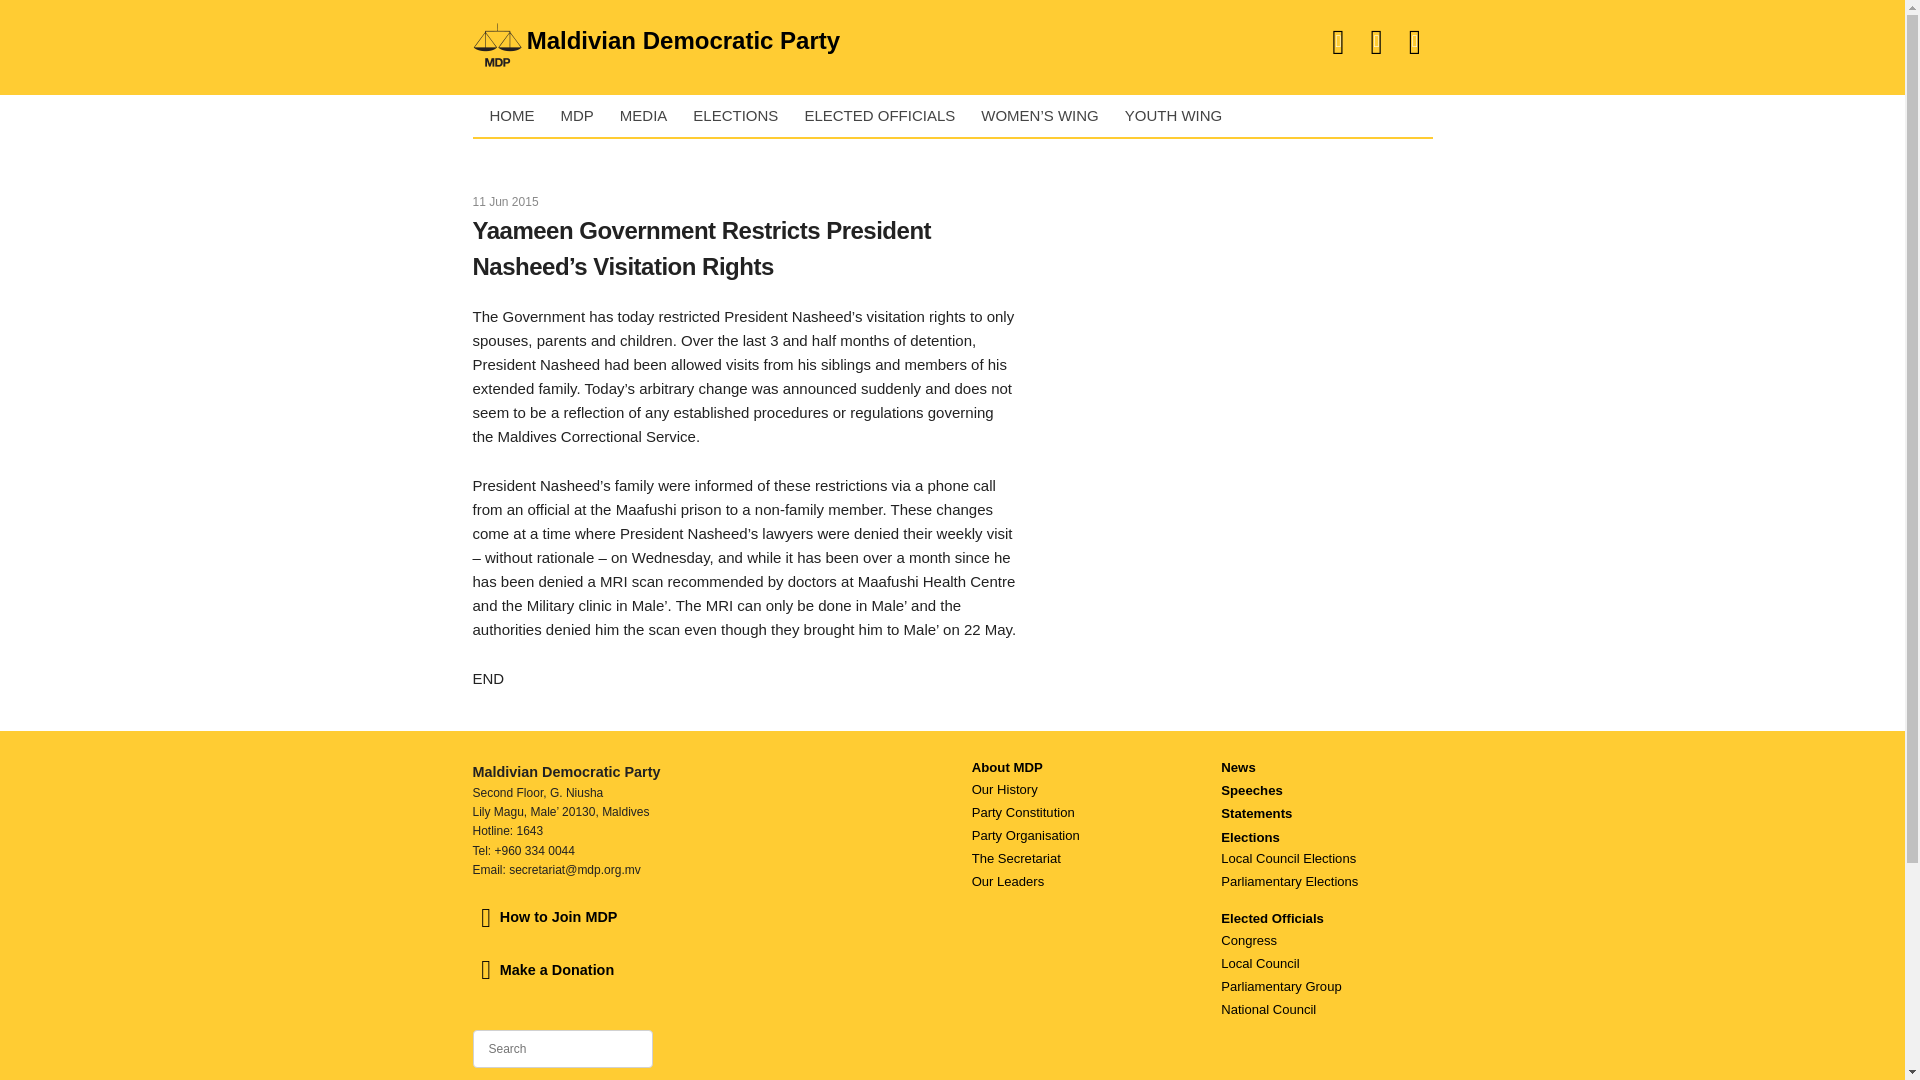 This screenshot has width=1920, height=1080. Describe the element at coordinates (733, 40) in the screenshot. I see `Maldivian Democratic Party` at that location.